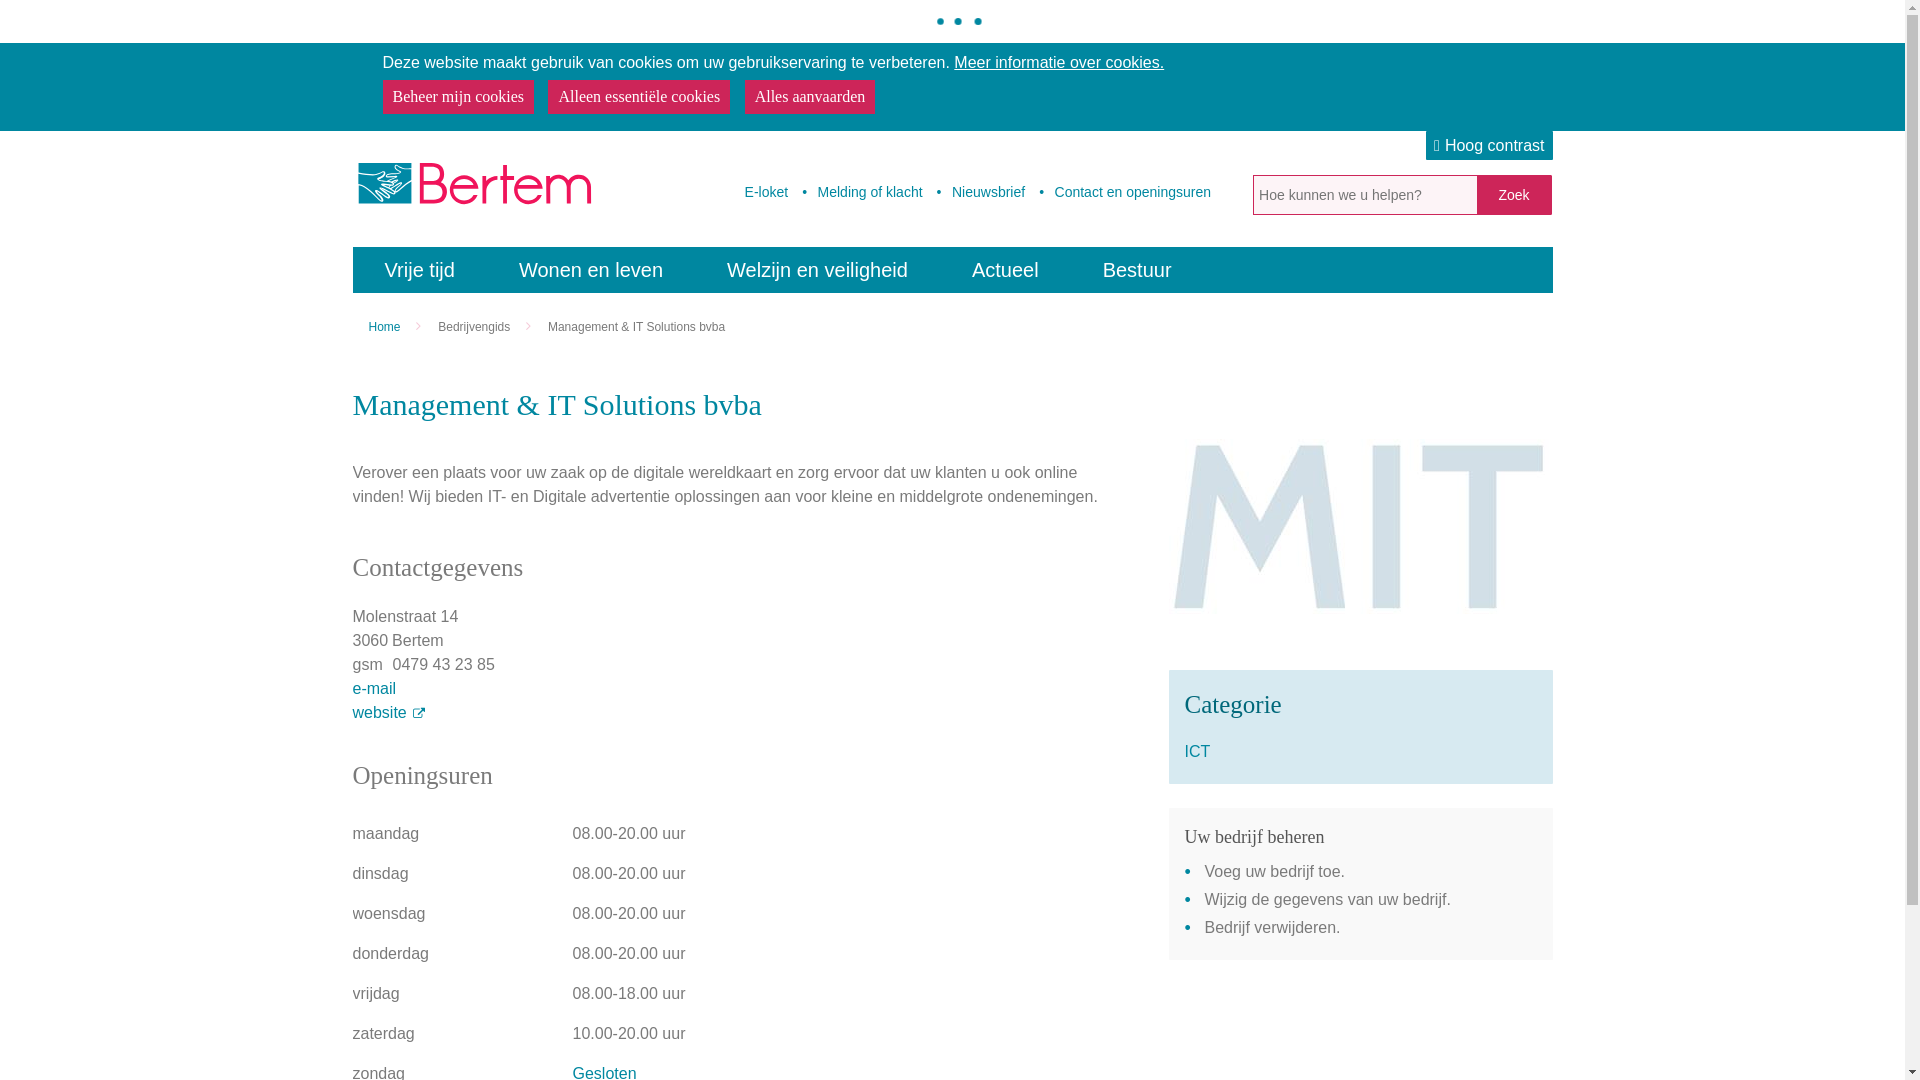 The width and height of the screenshot is (1920, 1080). I want to click on Contact en openingsuren, so click(1122, 192).